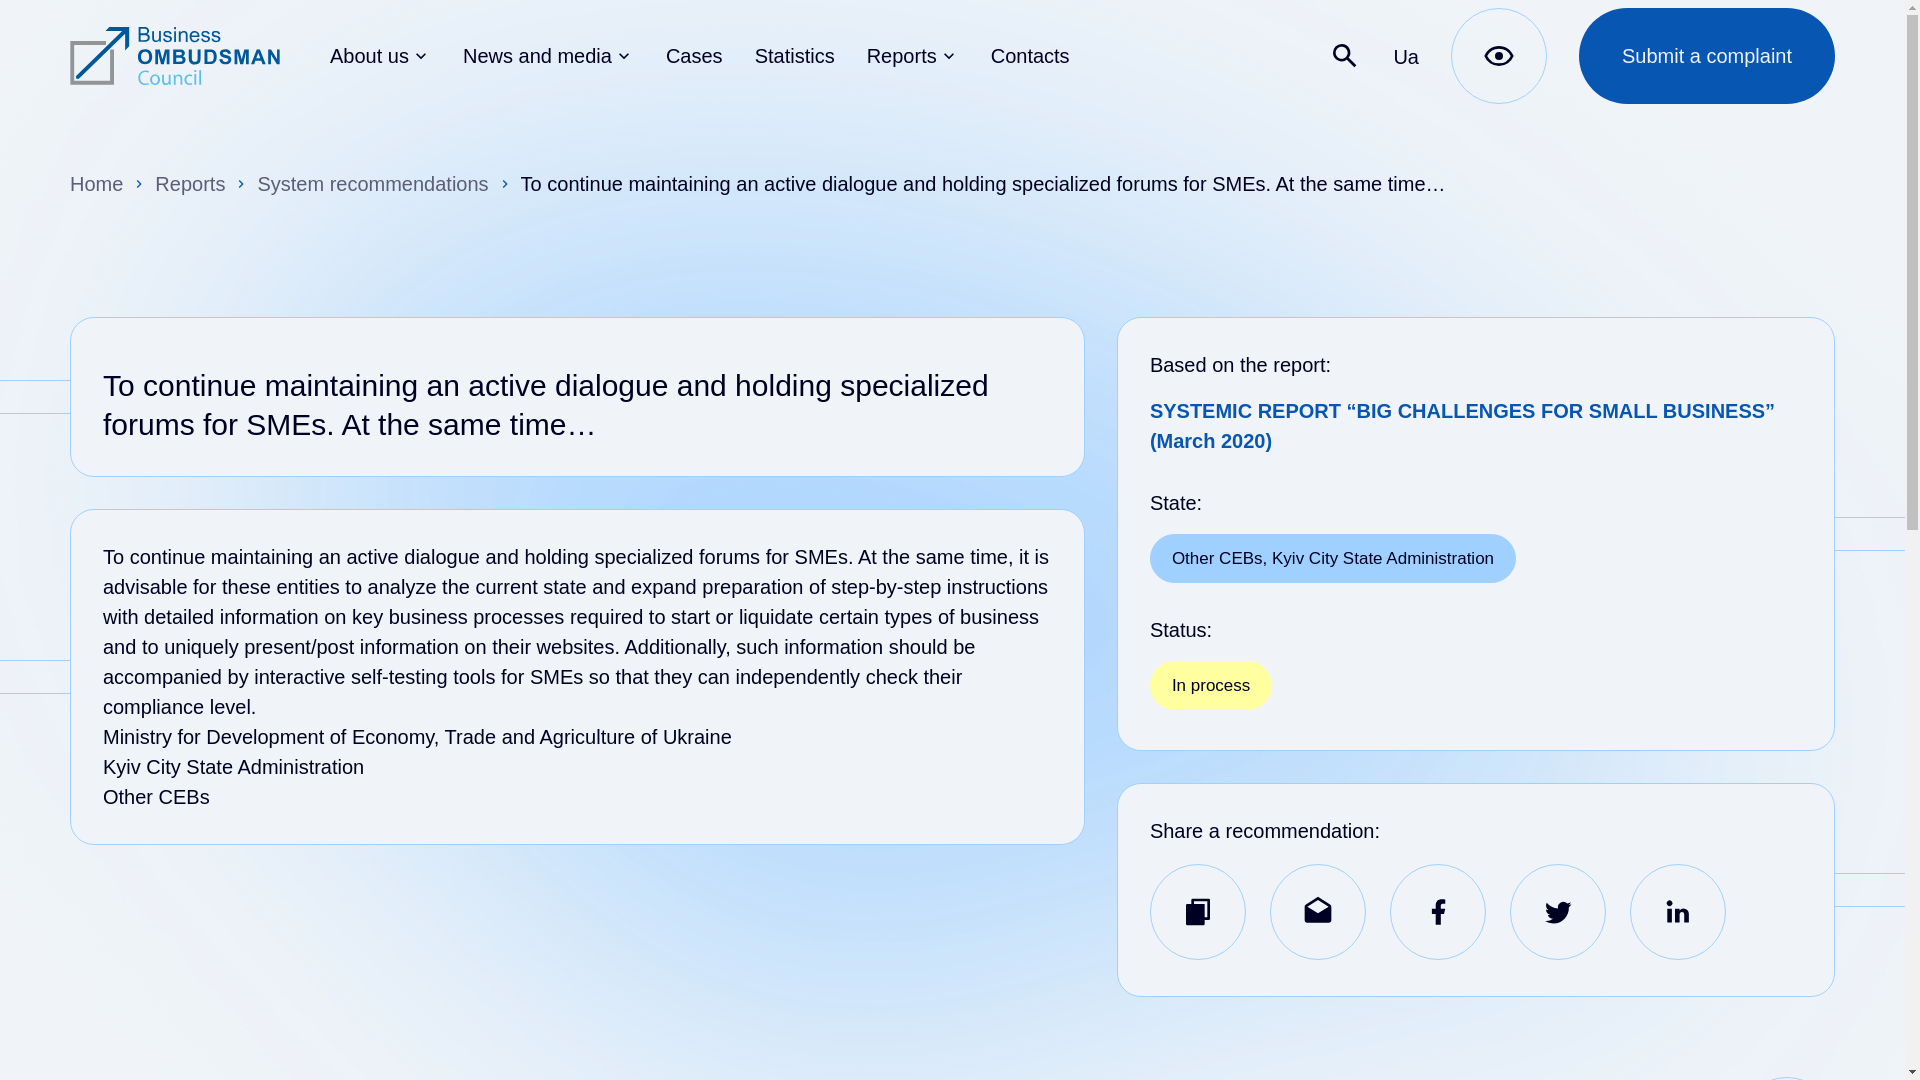 Image resolution: width=1920 pixels, height=1080 pixels. What do you see at coordinates (928, 56) in the screenshot?
I see `Reports` at bounding box center [928, 56].